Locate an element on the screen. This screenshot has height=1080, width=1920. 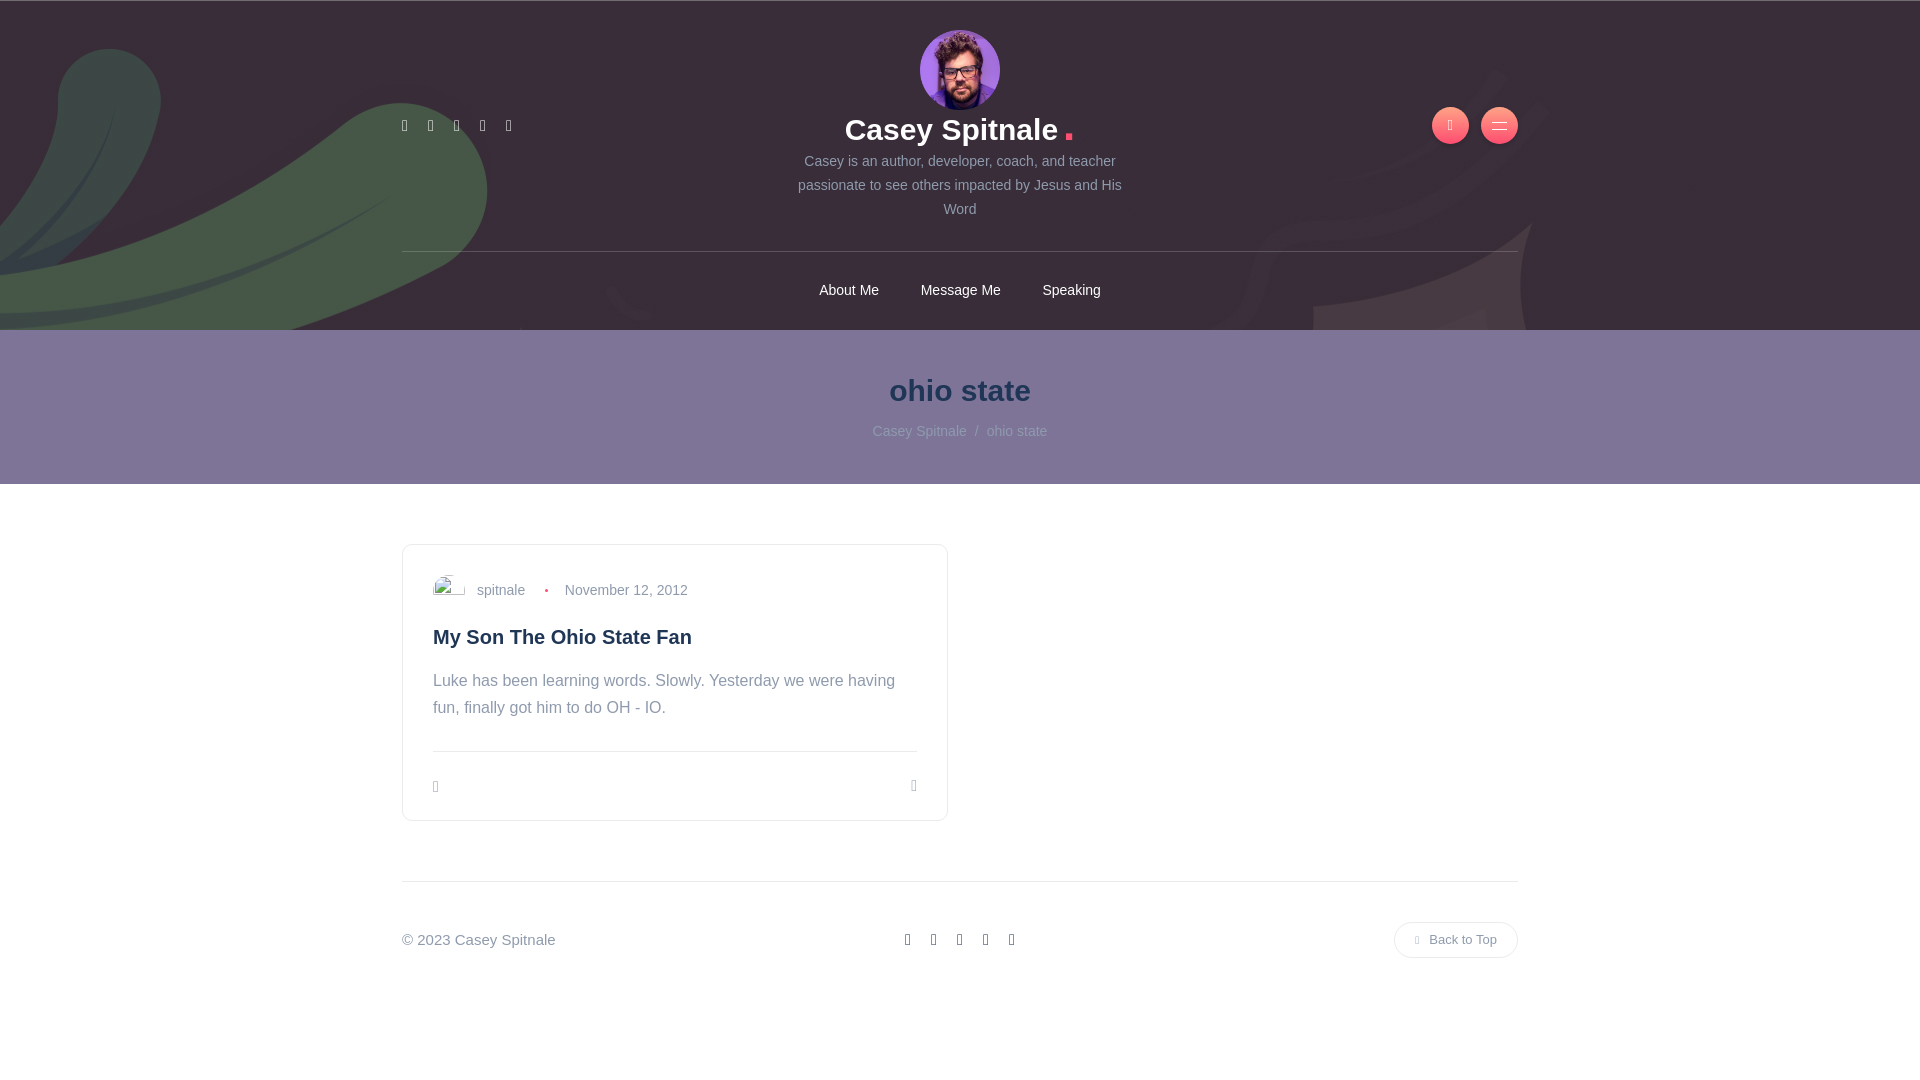
Back to Top is located at coordinates (1456, 940).